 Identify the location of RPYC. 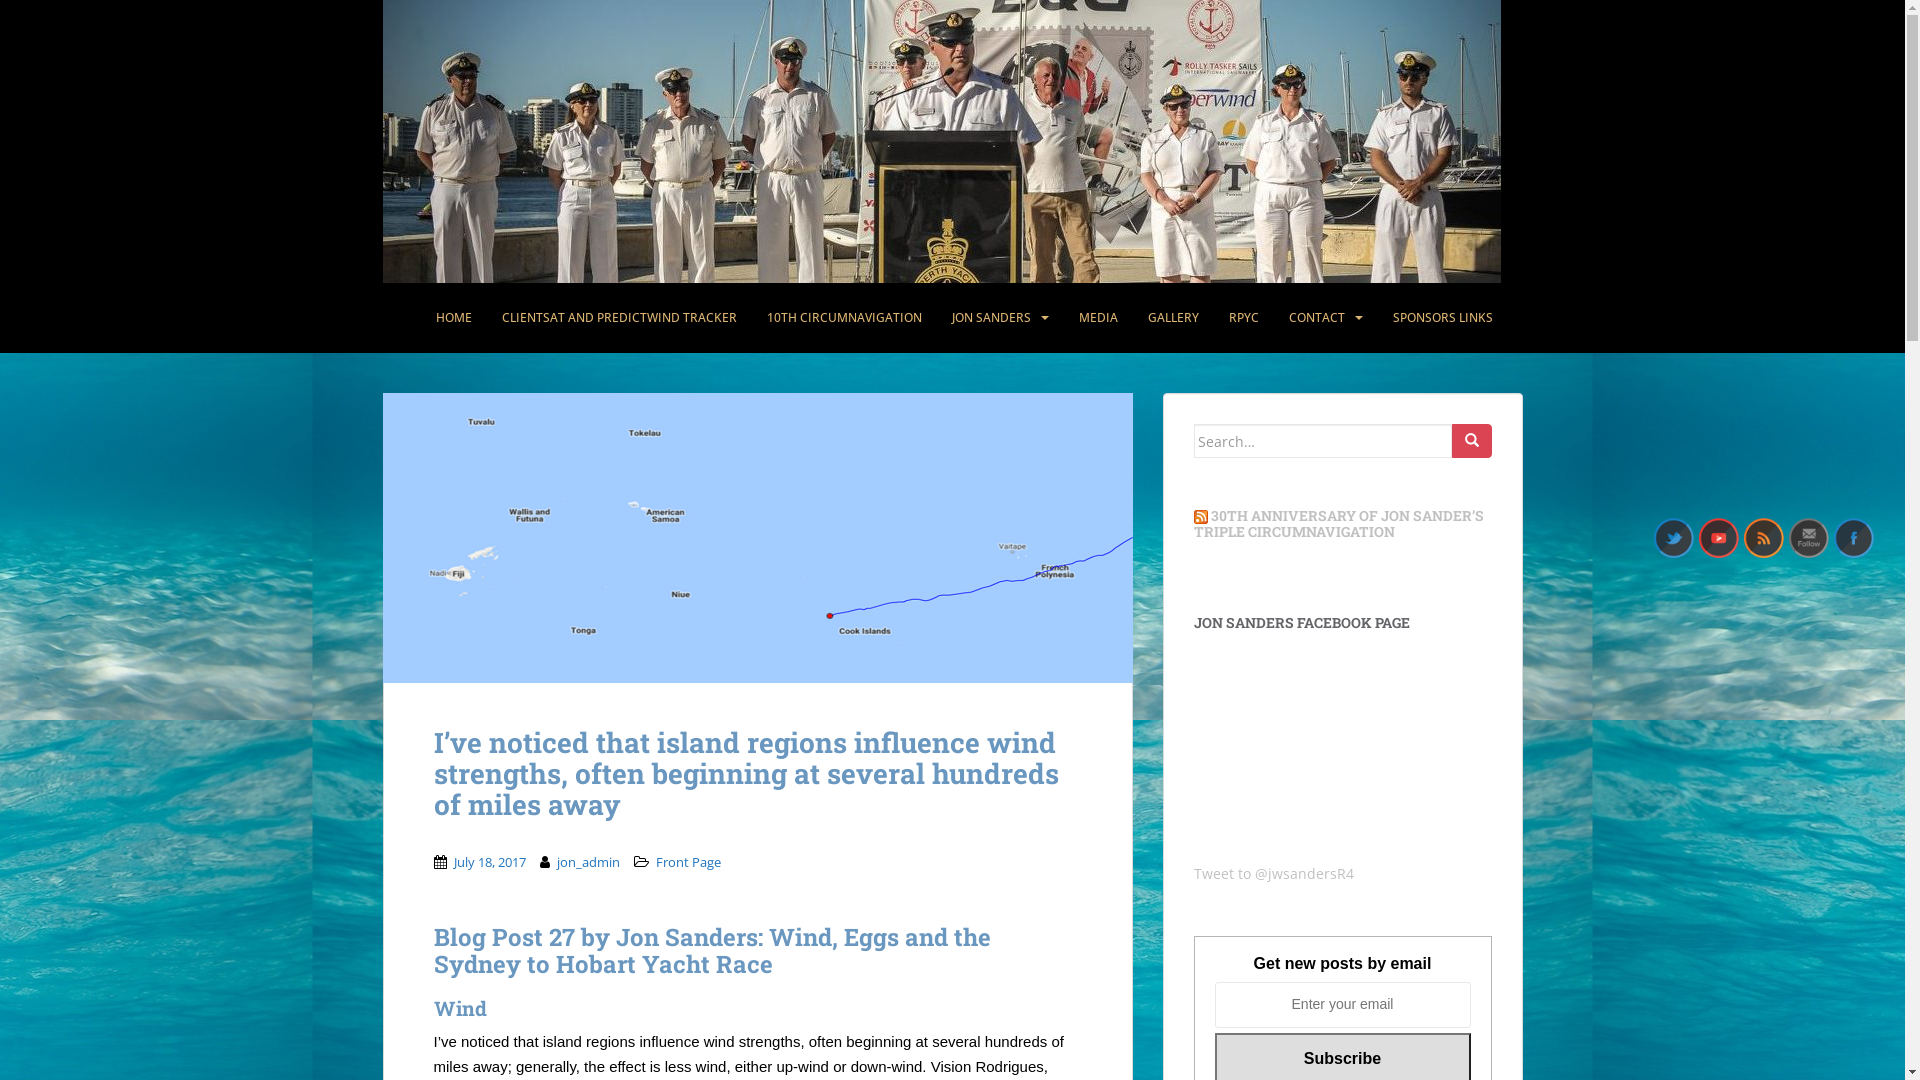
(1243, 318).